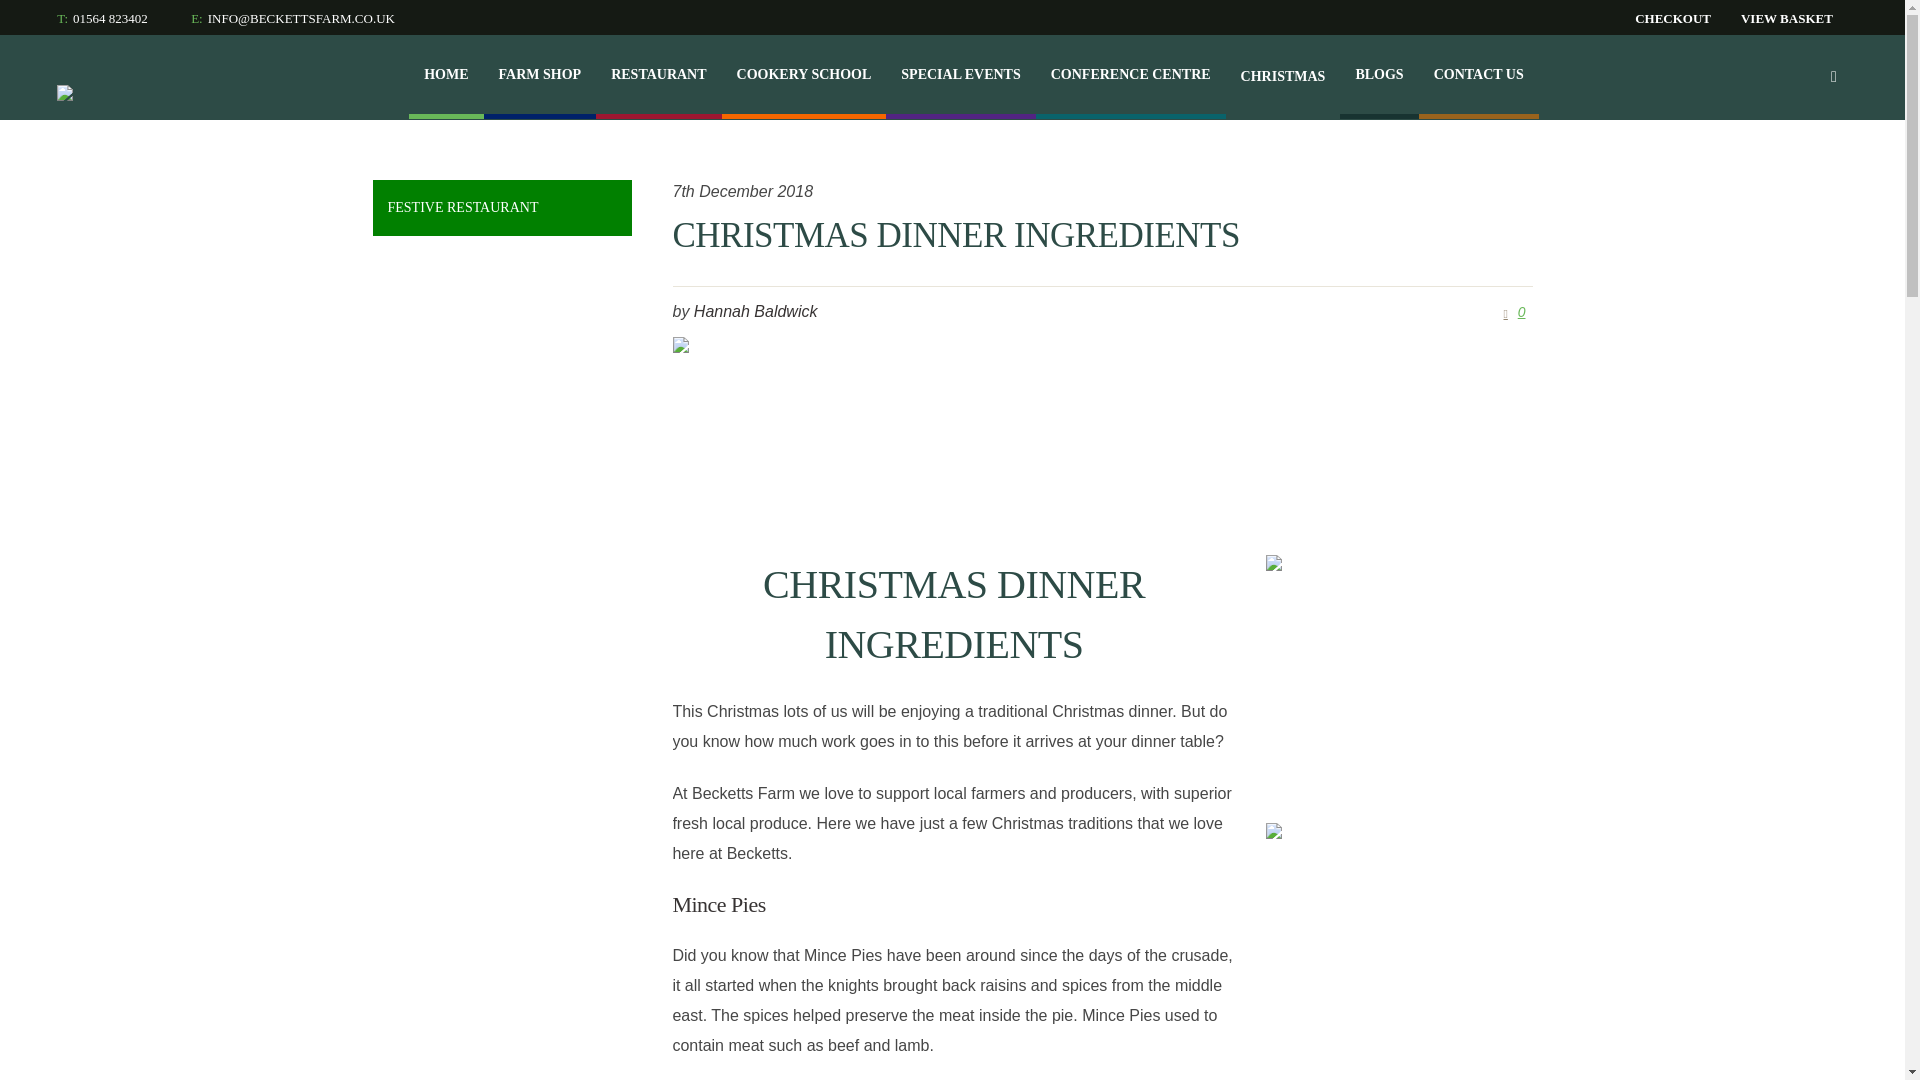 The image size is (1920, 1080). What do you see at coordinates (1102, 433) in the screenshot?
I see `blog-featured-image` at bounding box center [1102, 433].